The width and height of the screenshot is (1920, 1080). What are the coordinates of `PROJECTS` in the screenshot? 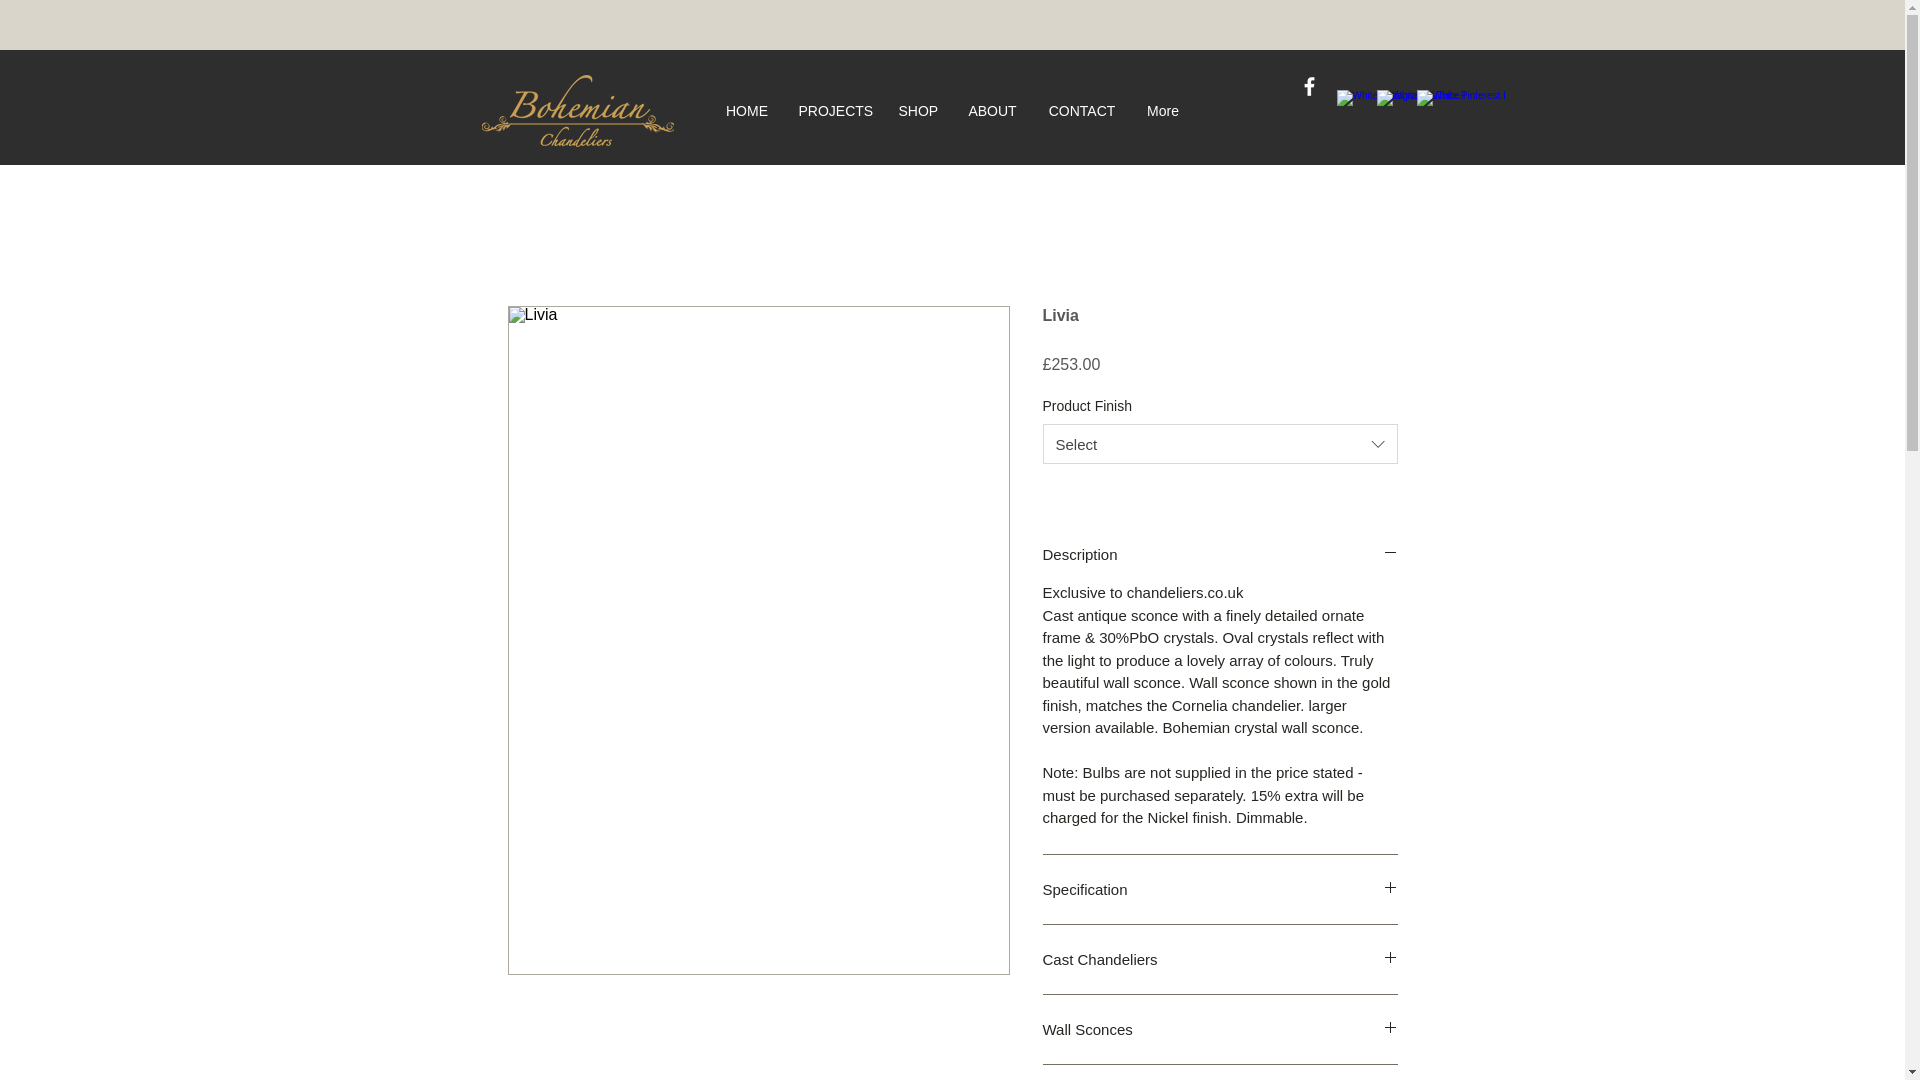 It's located at (833, 110).